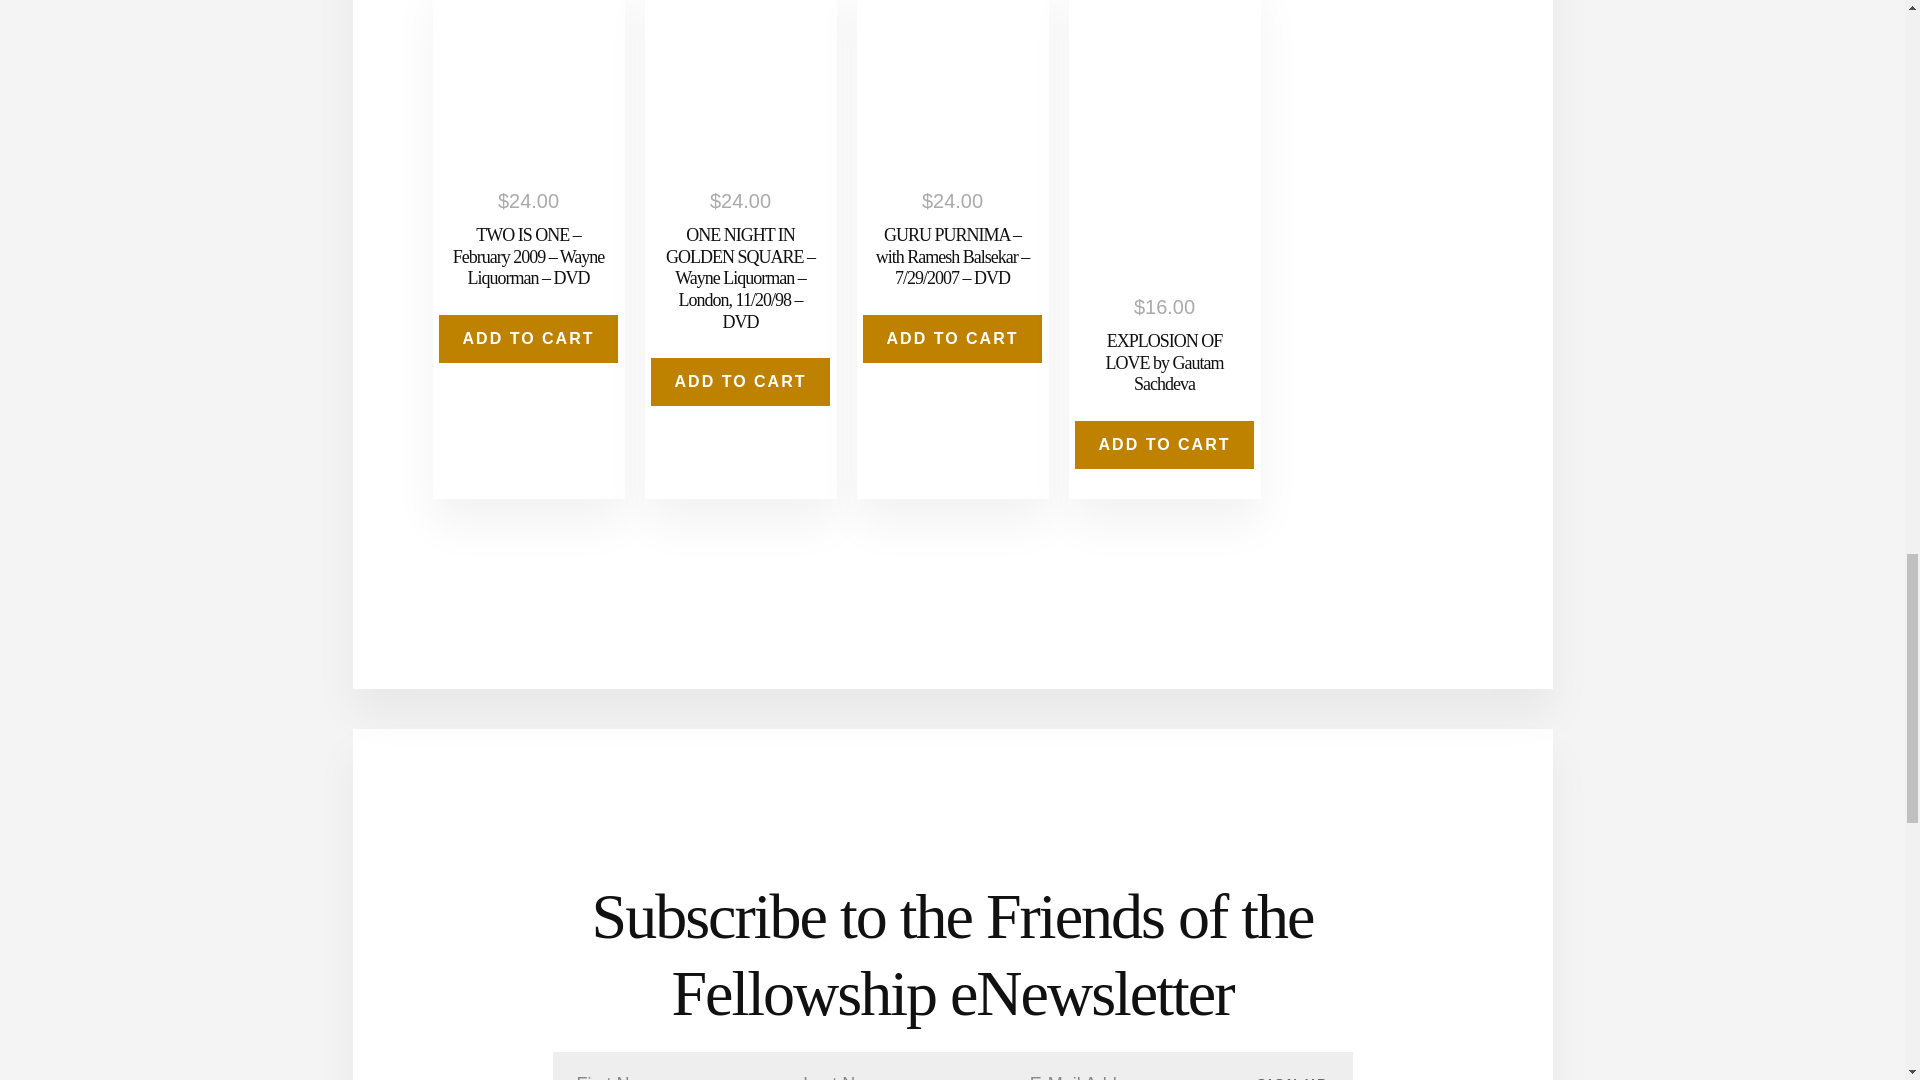  I want to click on ADD TO CART, so click(528, 338).